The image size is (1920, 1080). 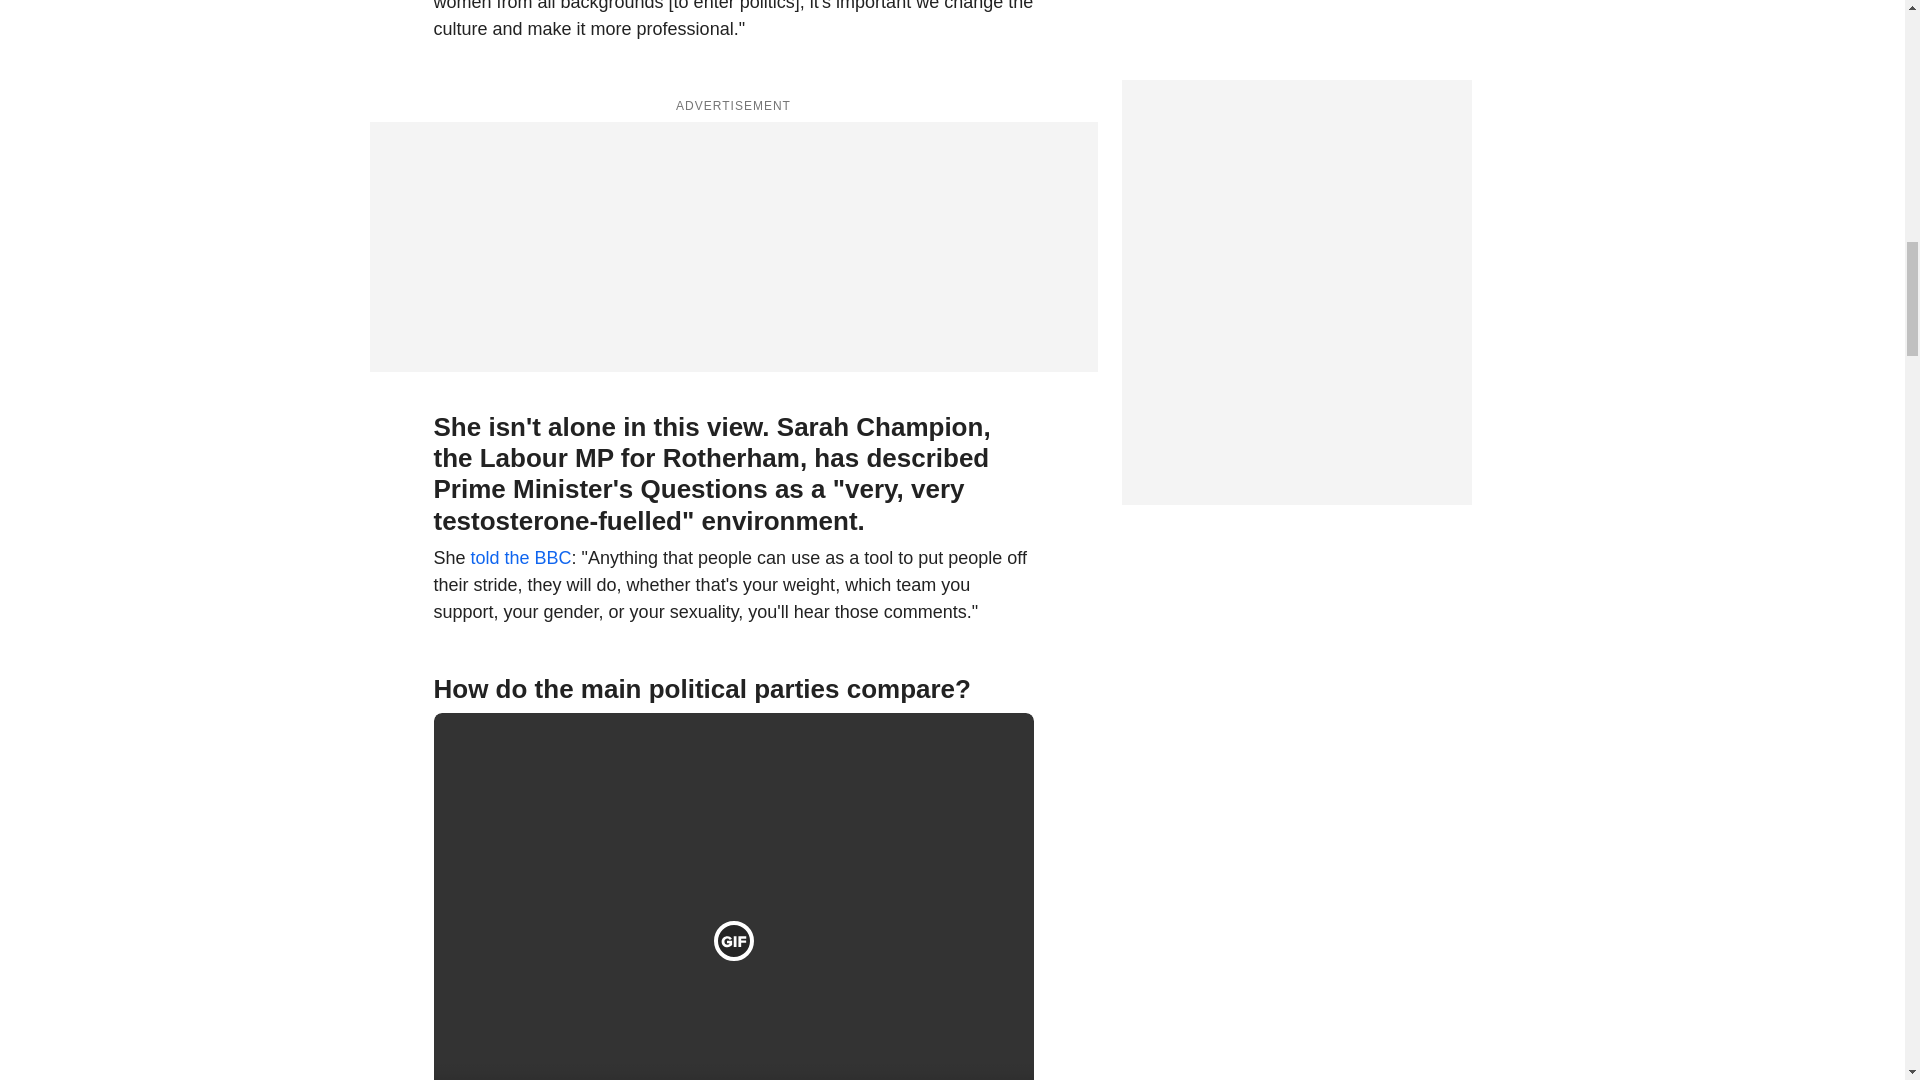 I want to click on Tap to play GIF, so click(x=734, y=940).